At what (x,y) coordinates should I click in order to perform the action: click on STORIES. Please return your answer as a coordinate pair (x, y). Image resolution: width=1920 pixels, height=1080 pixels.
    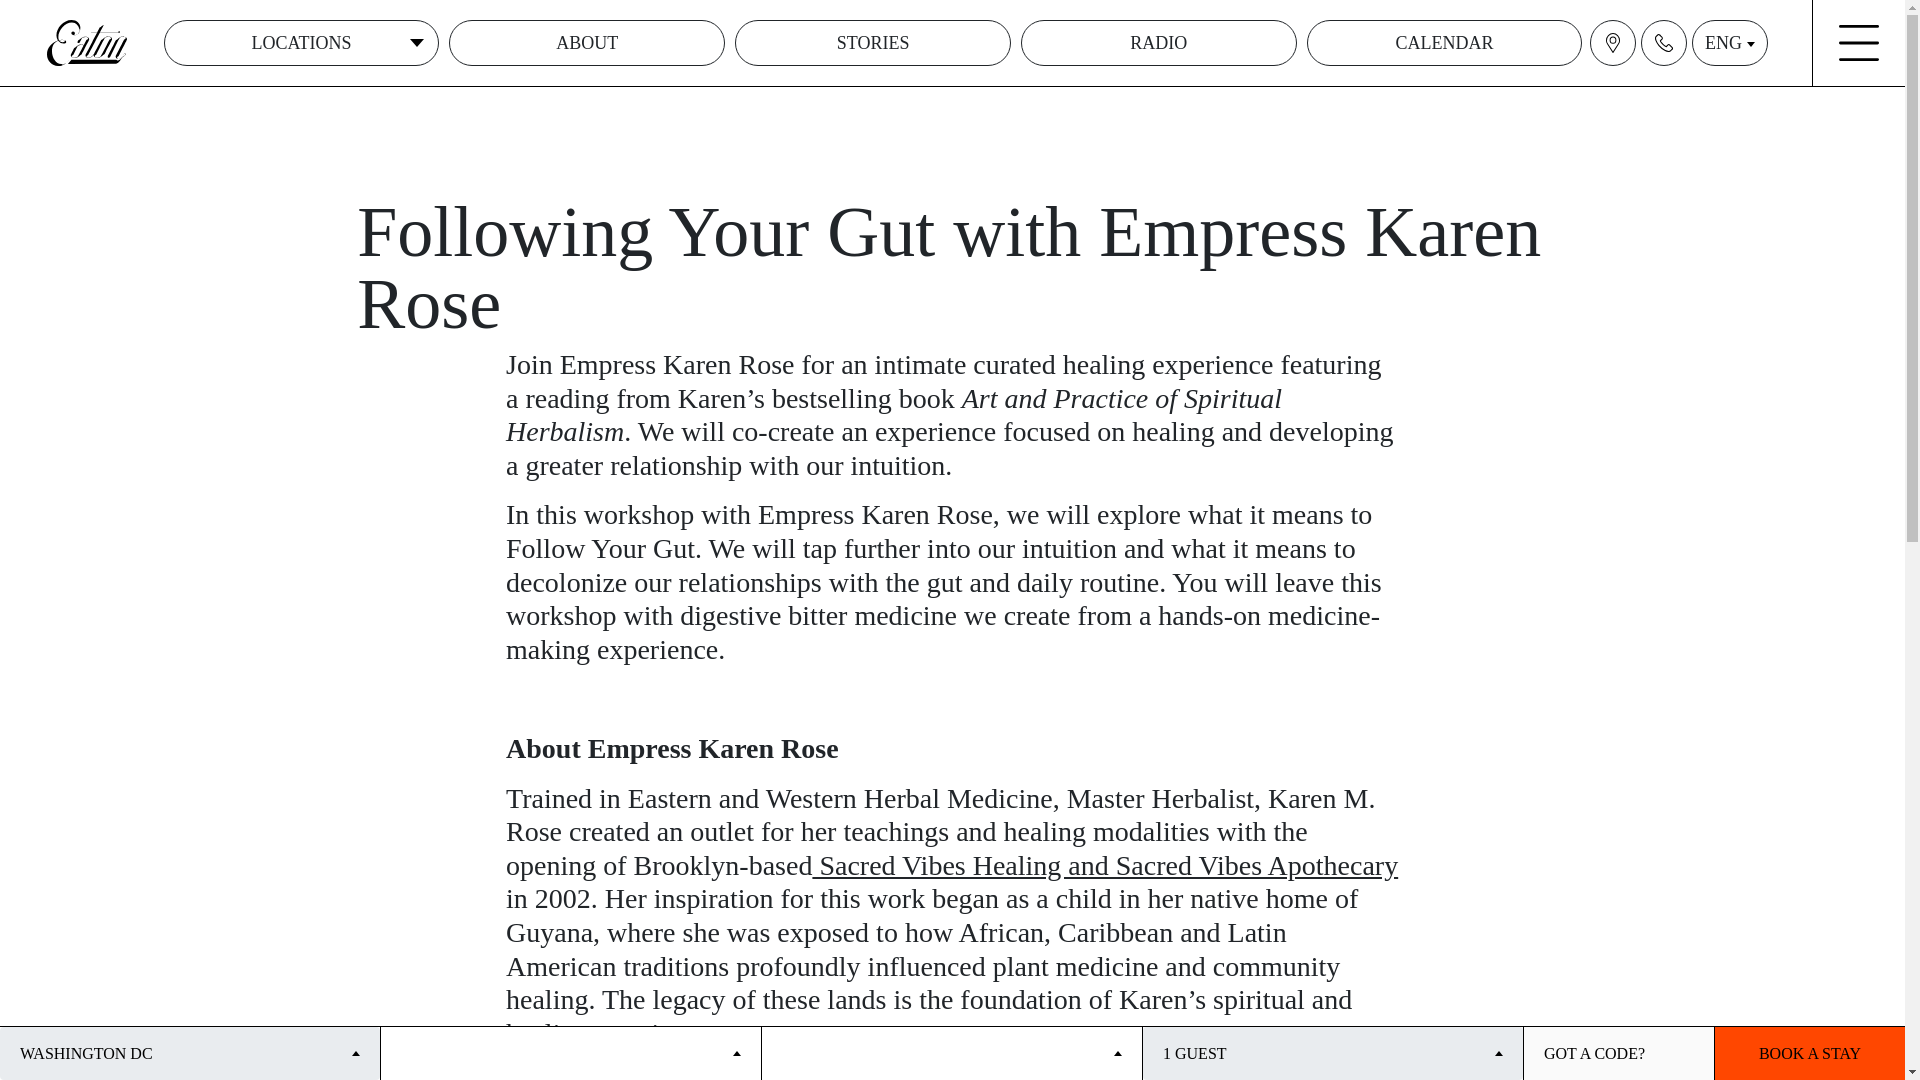
    Looking at the image, I should click on (873, 42).